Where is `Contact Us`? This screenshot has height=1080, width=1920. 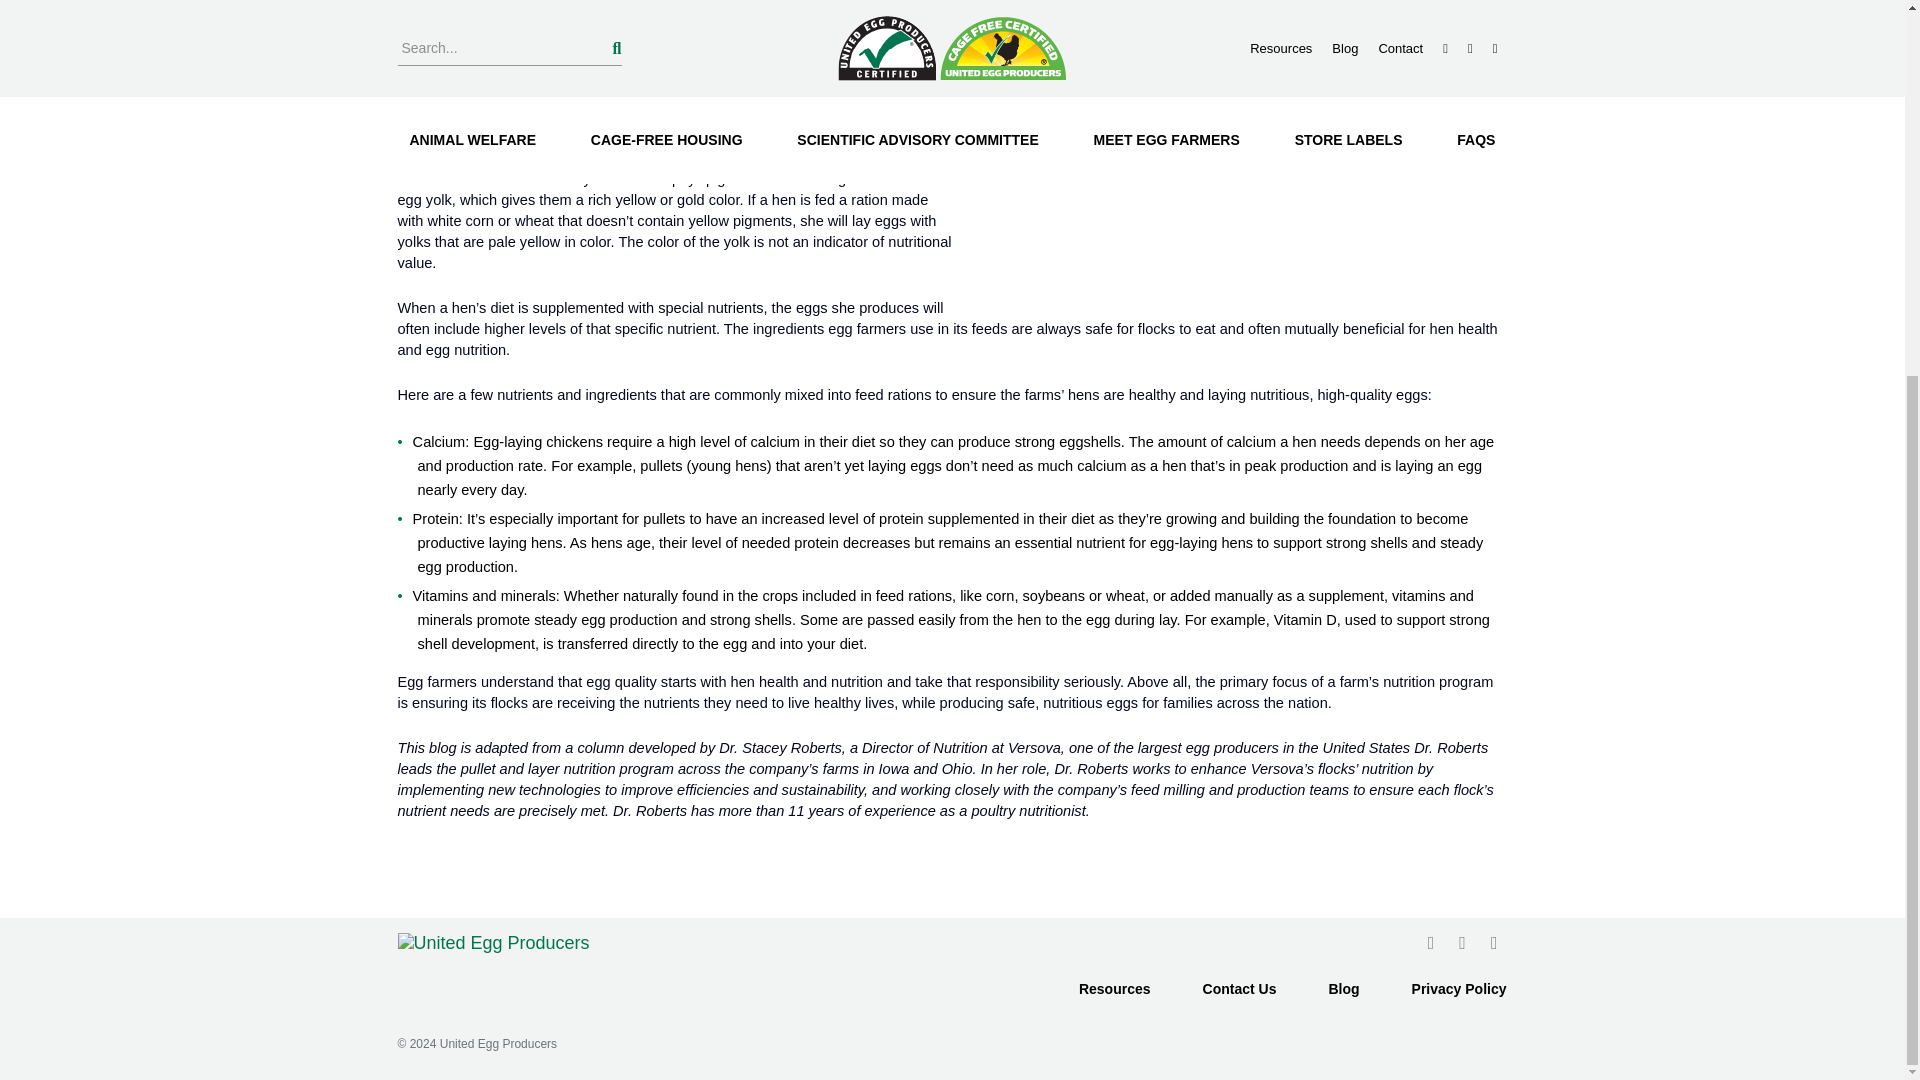 Contact Us is located at coordinates (1239, 988).